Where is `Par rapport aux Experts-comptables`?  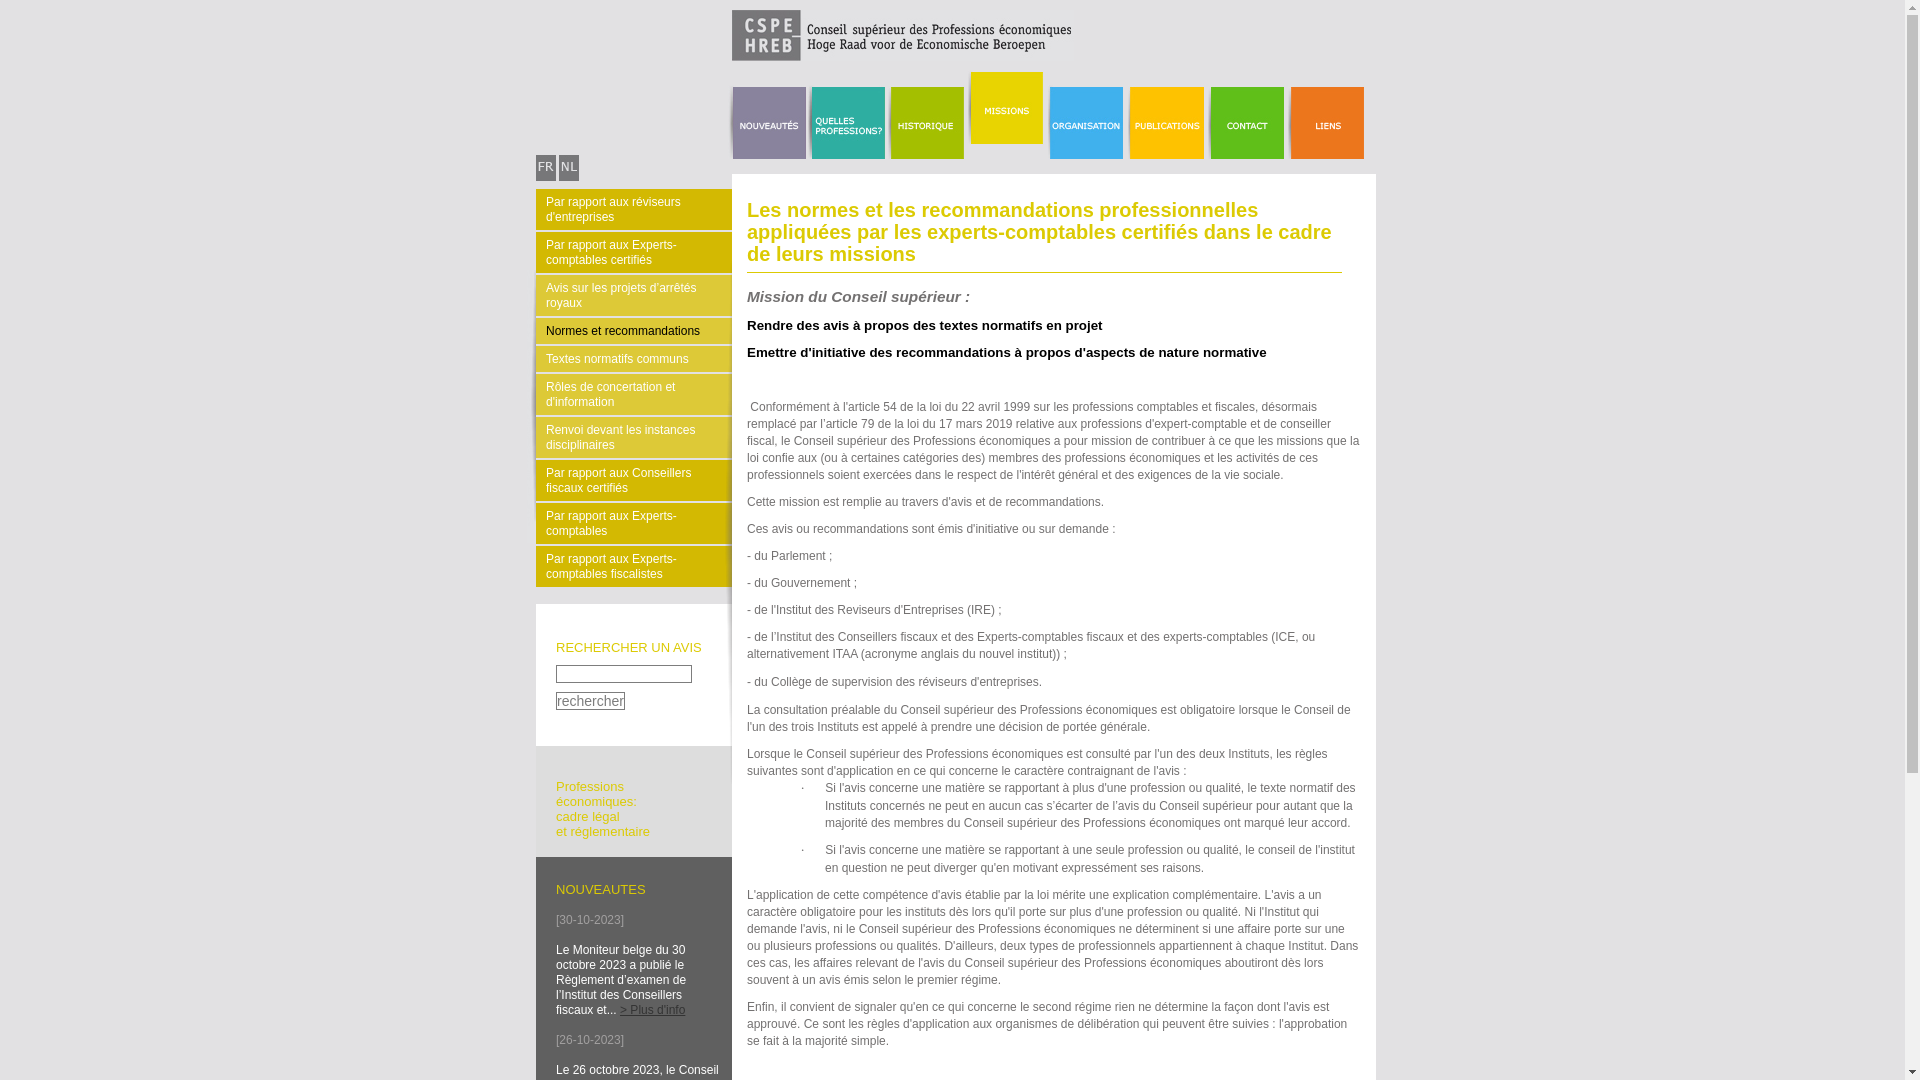
Par rapport aux Experts-comptables is located at coordinates (634, 524).